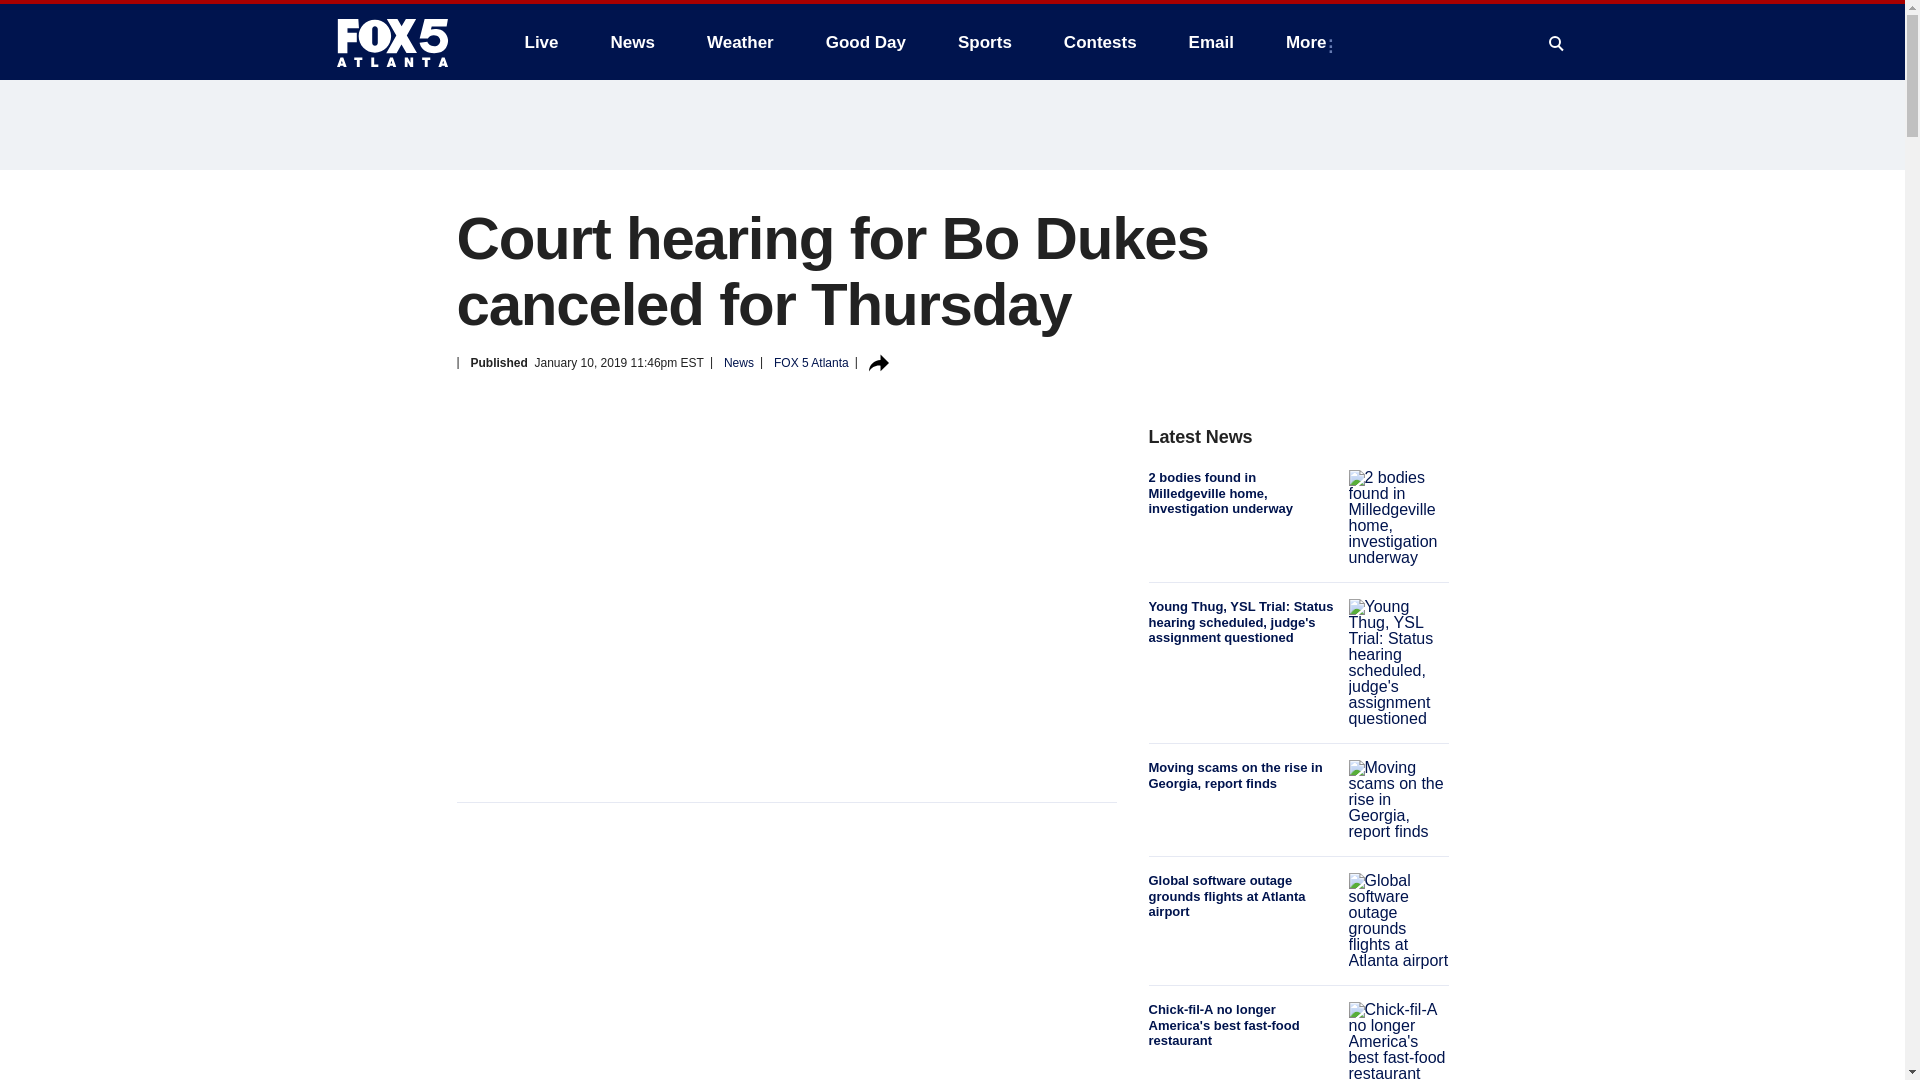  I want to click on Live, so click(541, 42).